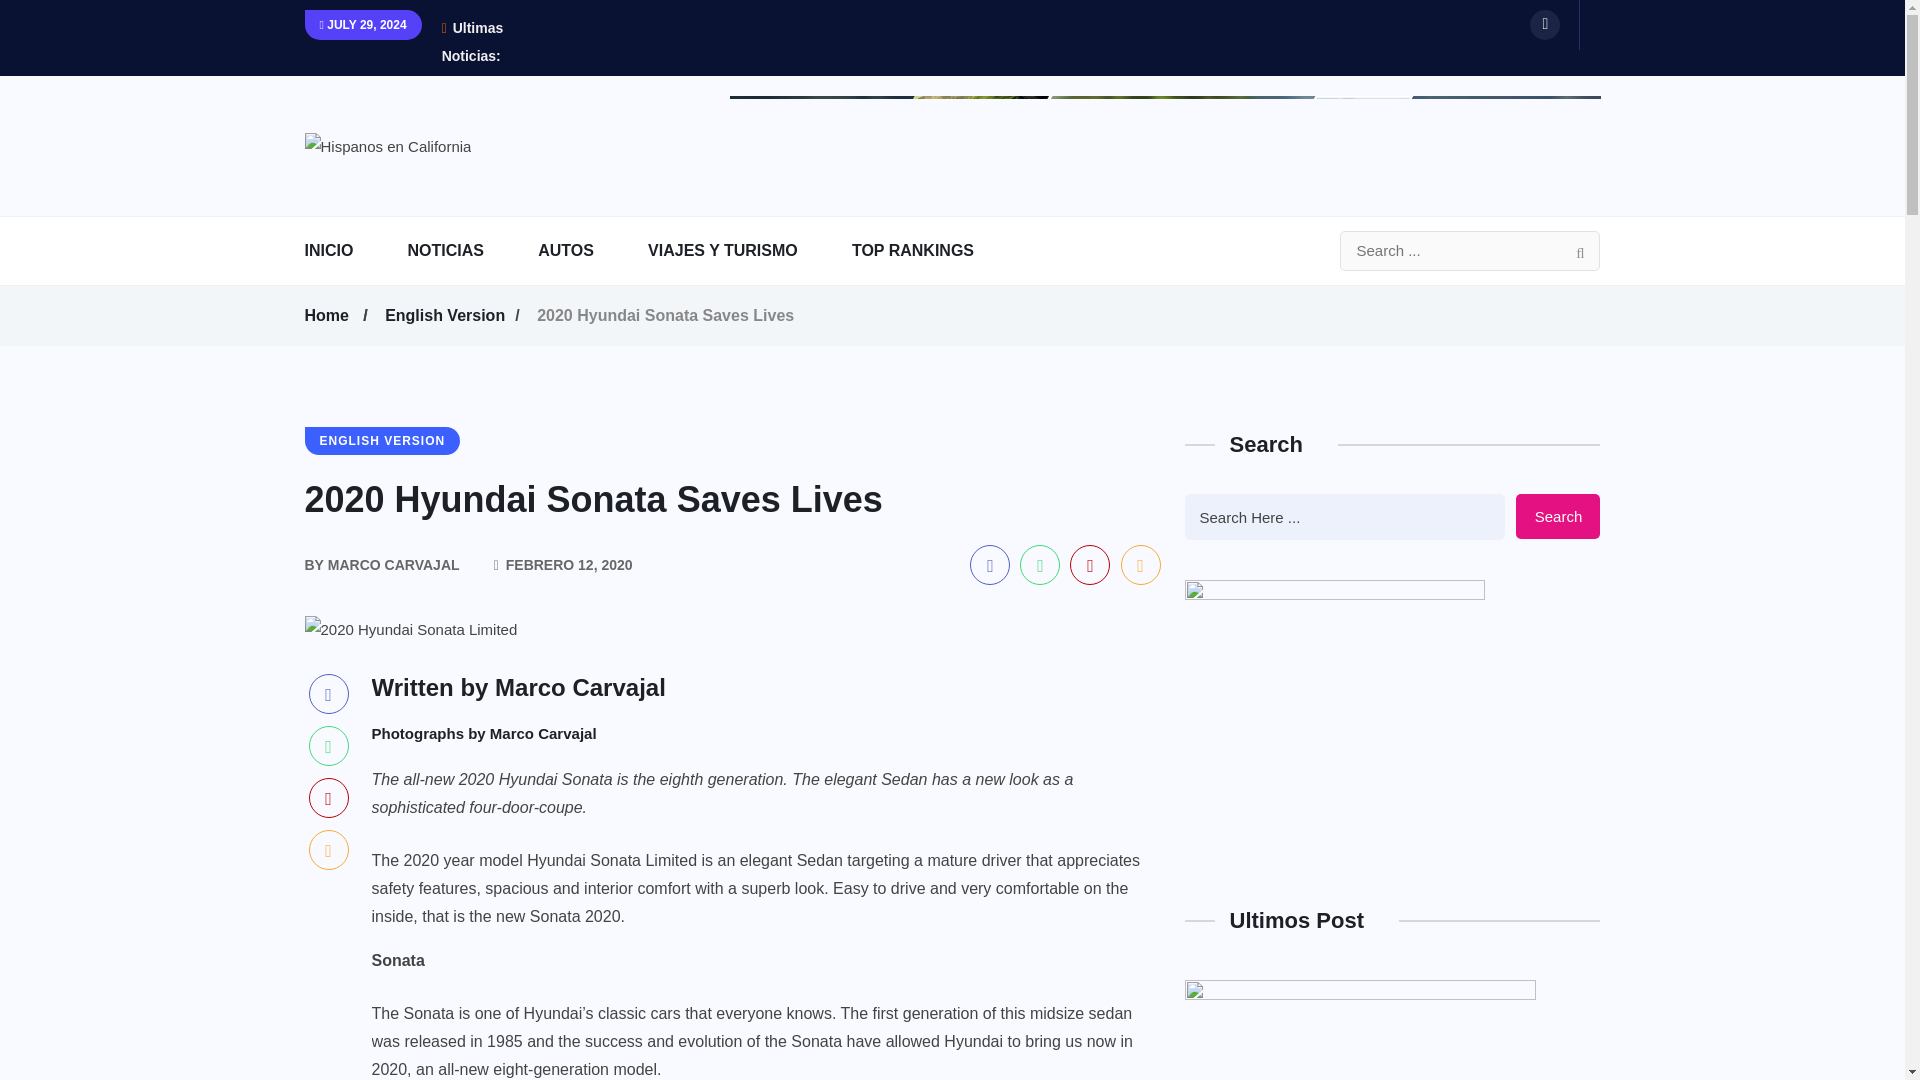 Image resolution: width=1920 pixels, height=1080 pixels. Describe the element at coordinates (470, 251) in the screenshot. I see `NOTICIAS` at that location.